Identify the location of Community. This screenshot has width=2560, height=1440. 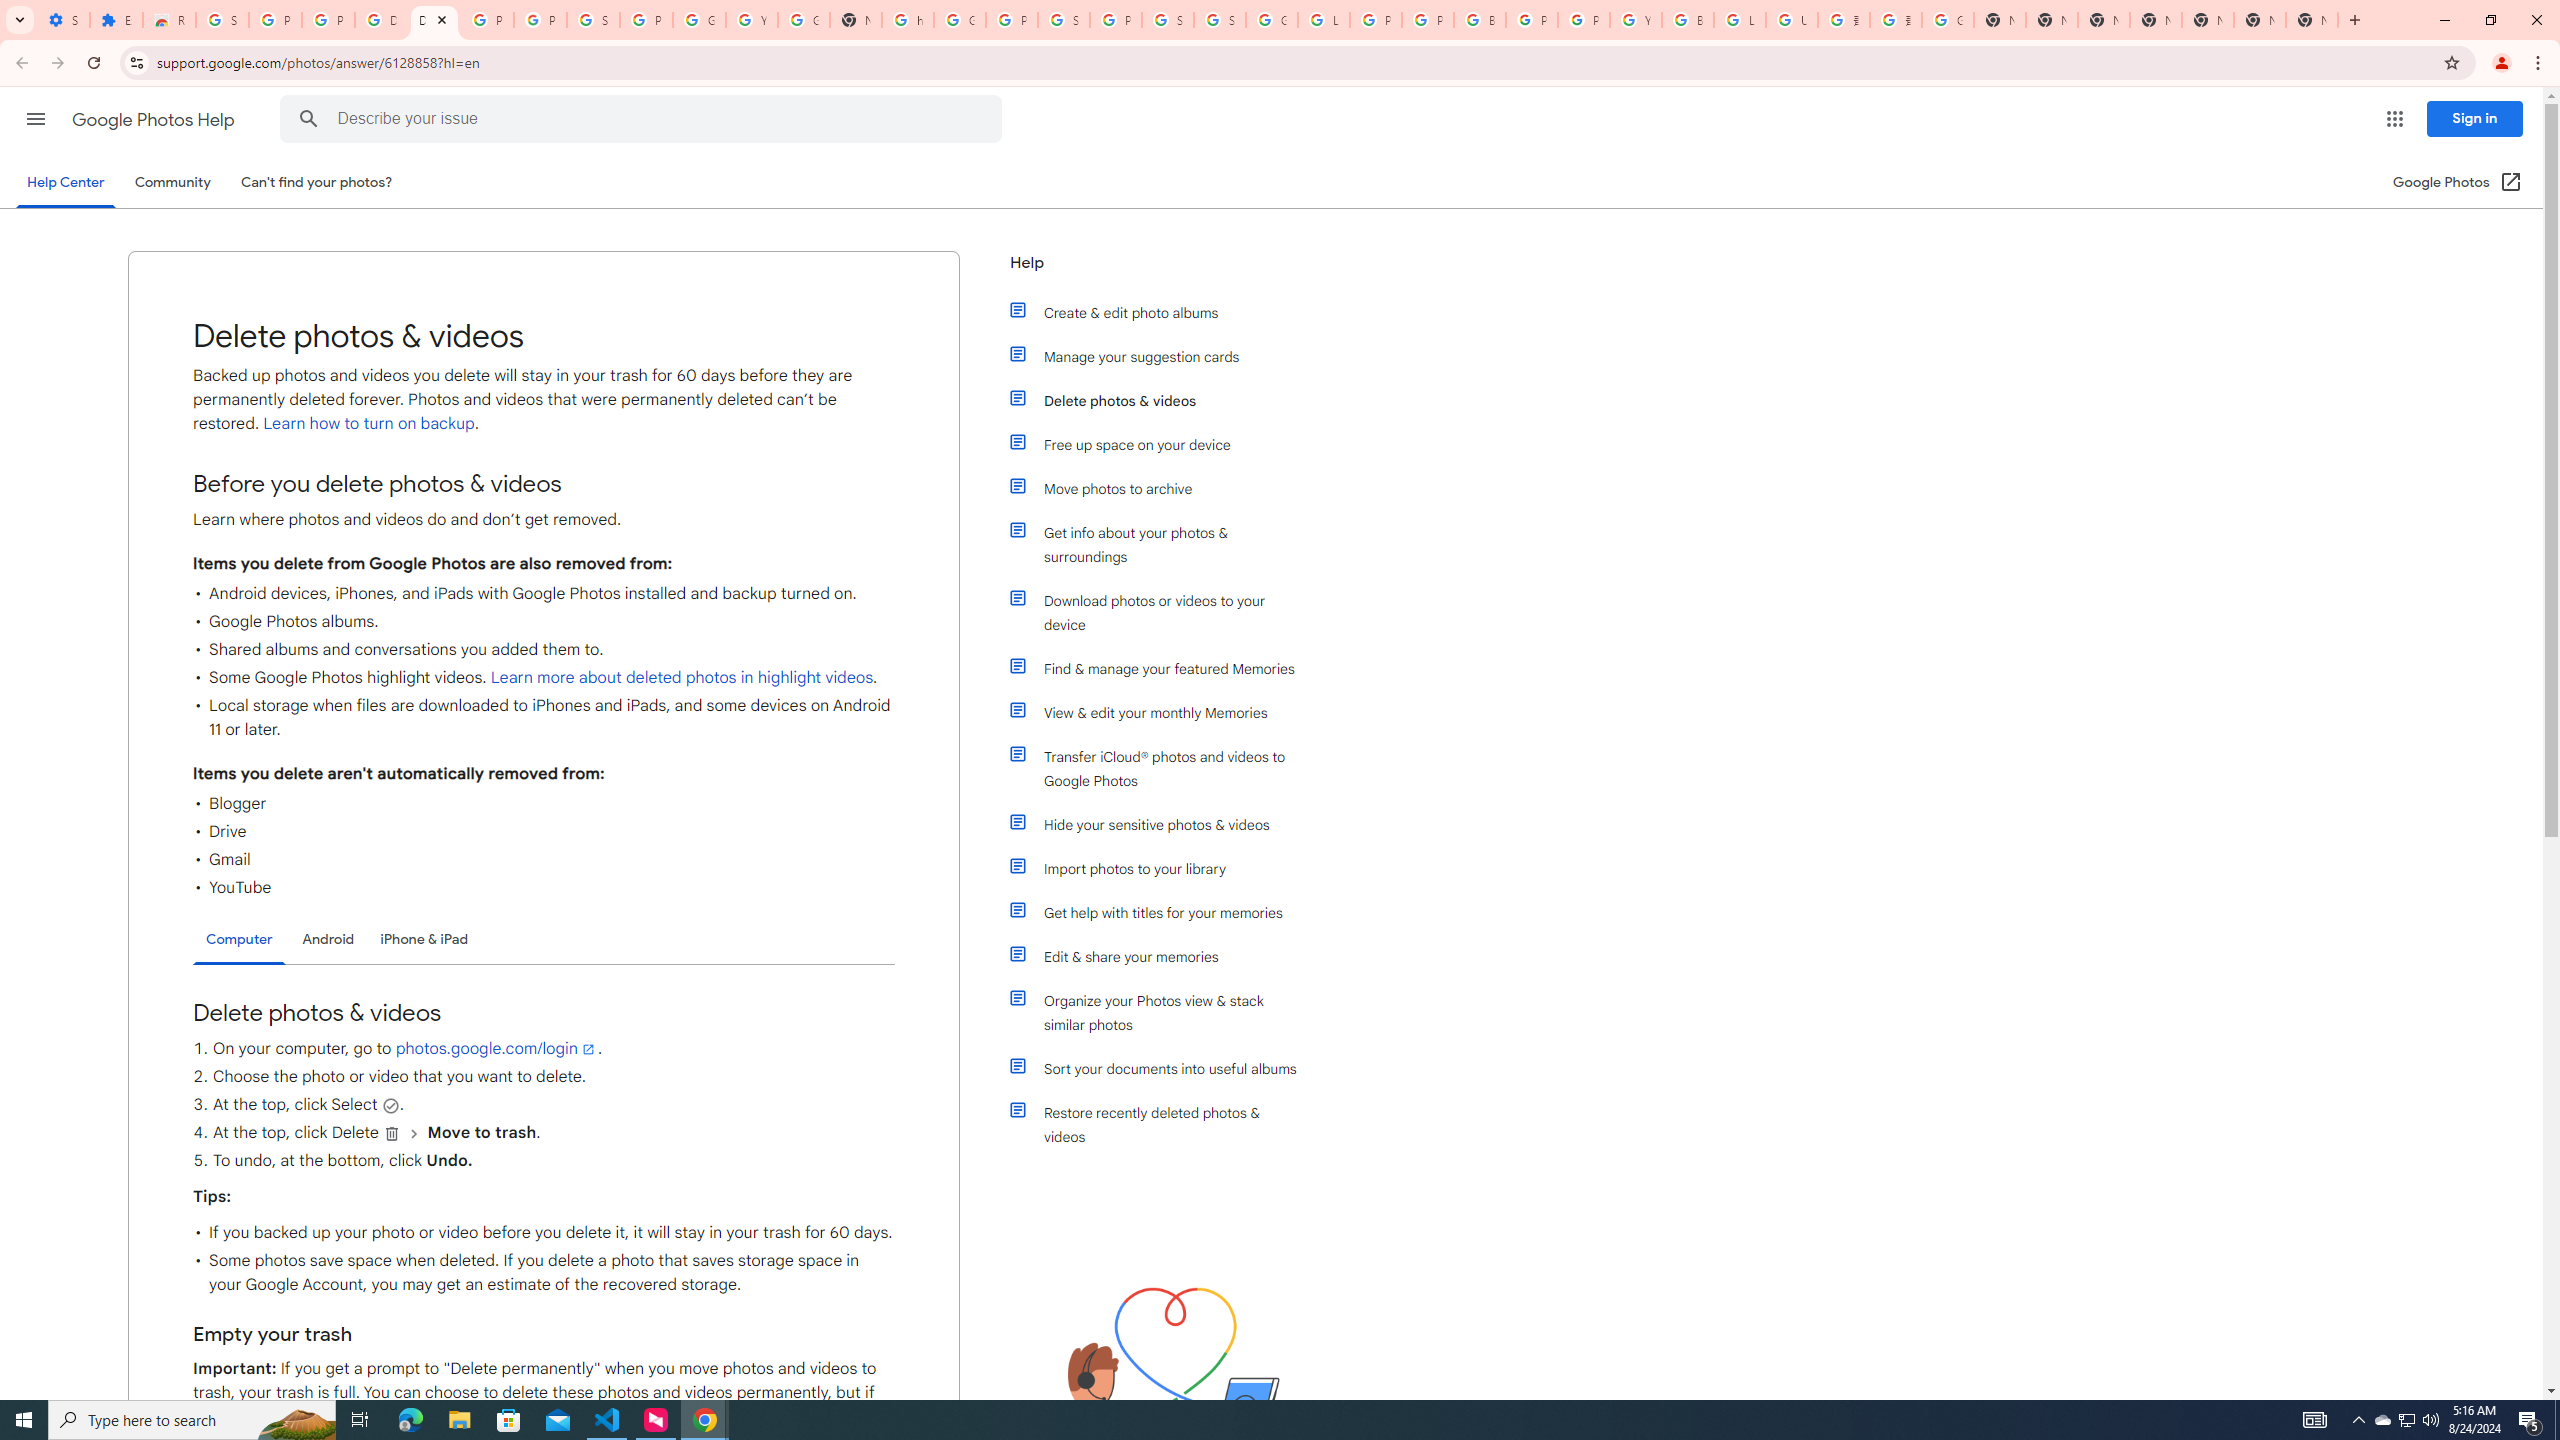
(172, 182).